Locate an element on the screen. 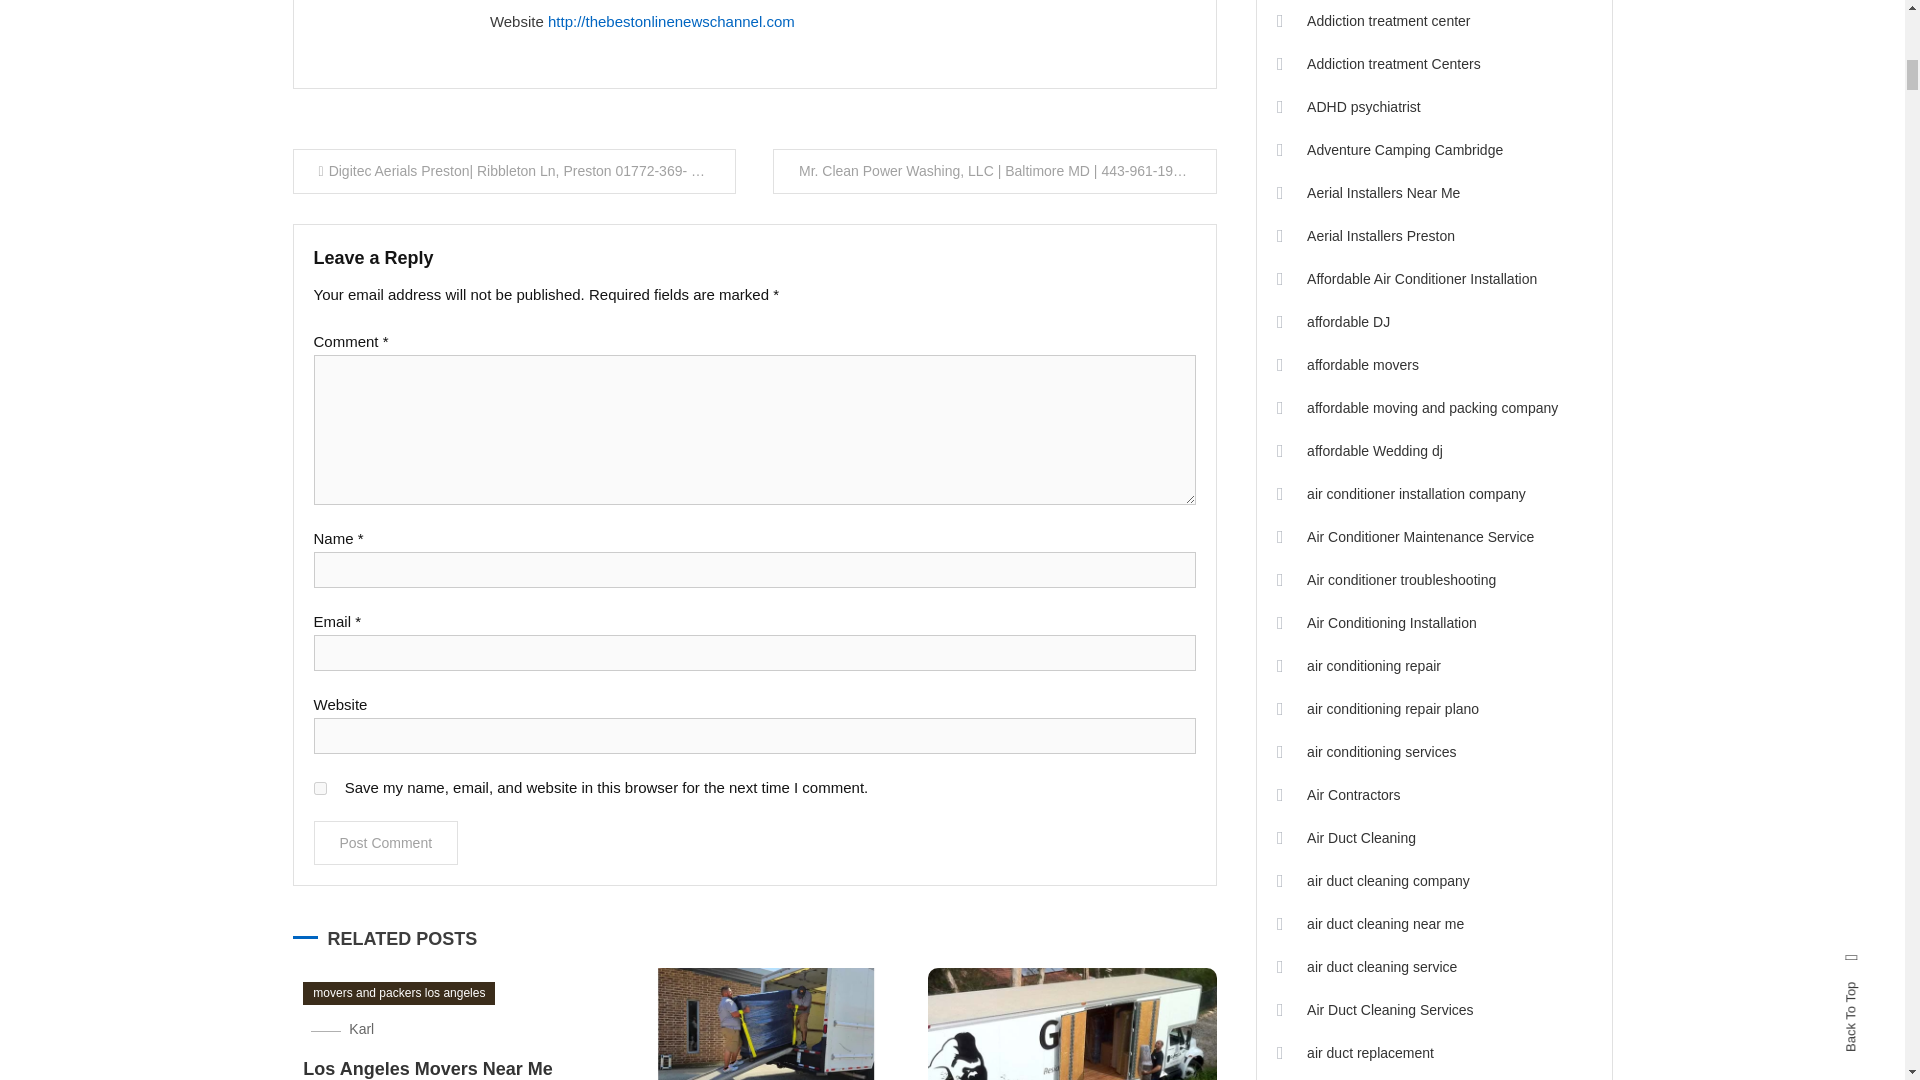 This screenshot has width=1920, height=1080. Post Comment is located at coordinates (386, 842).